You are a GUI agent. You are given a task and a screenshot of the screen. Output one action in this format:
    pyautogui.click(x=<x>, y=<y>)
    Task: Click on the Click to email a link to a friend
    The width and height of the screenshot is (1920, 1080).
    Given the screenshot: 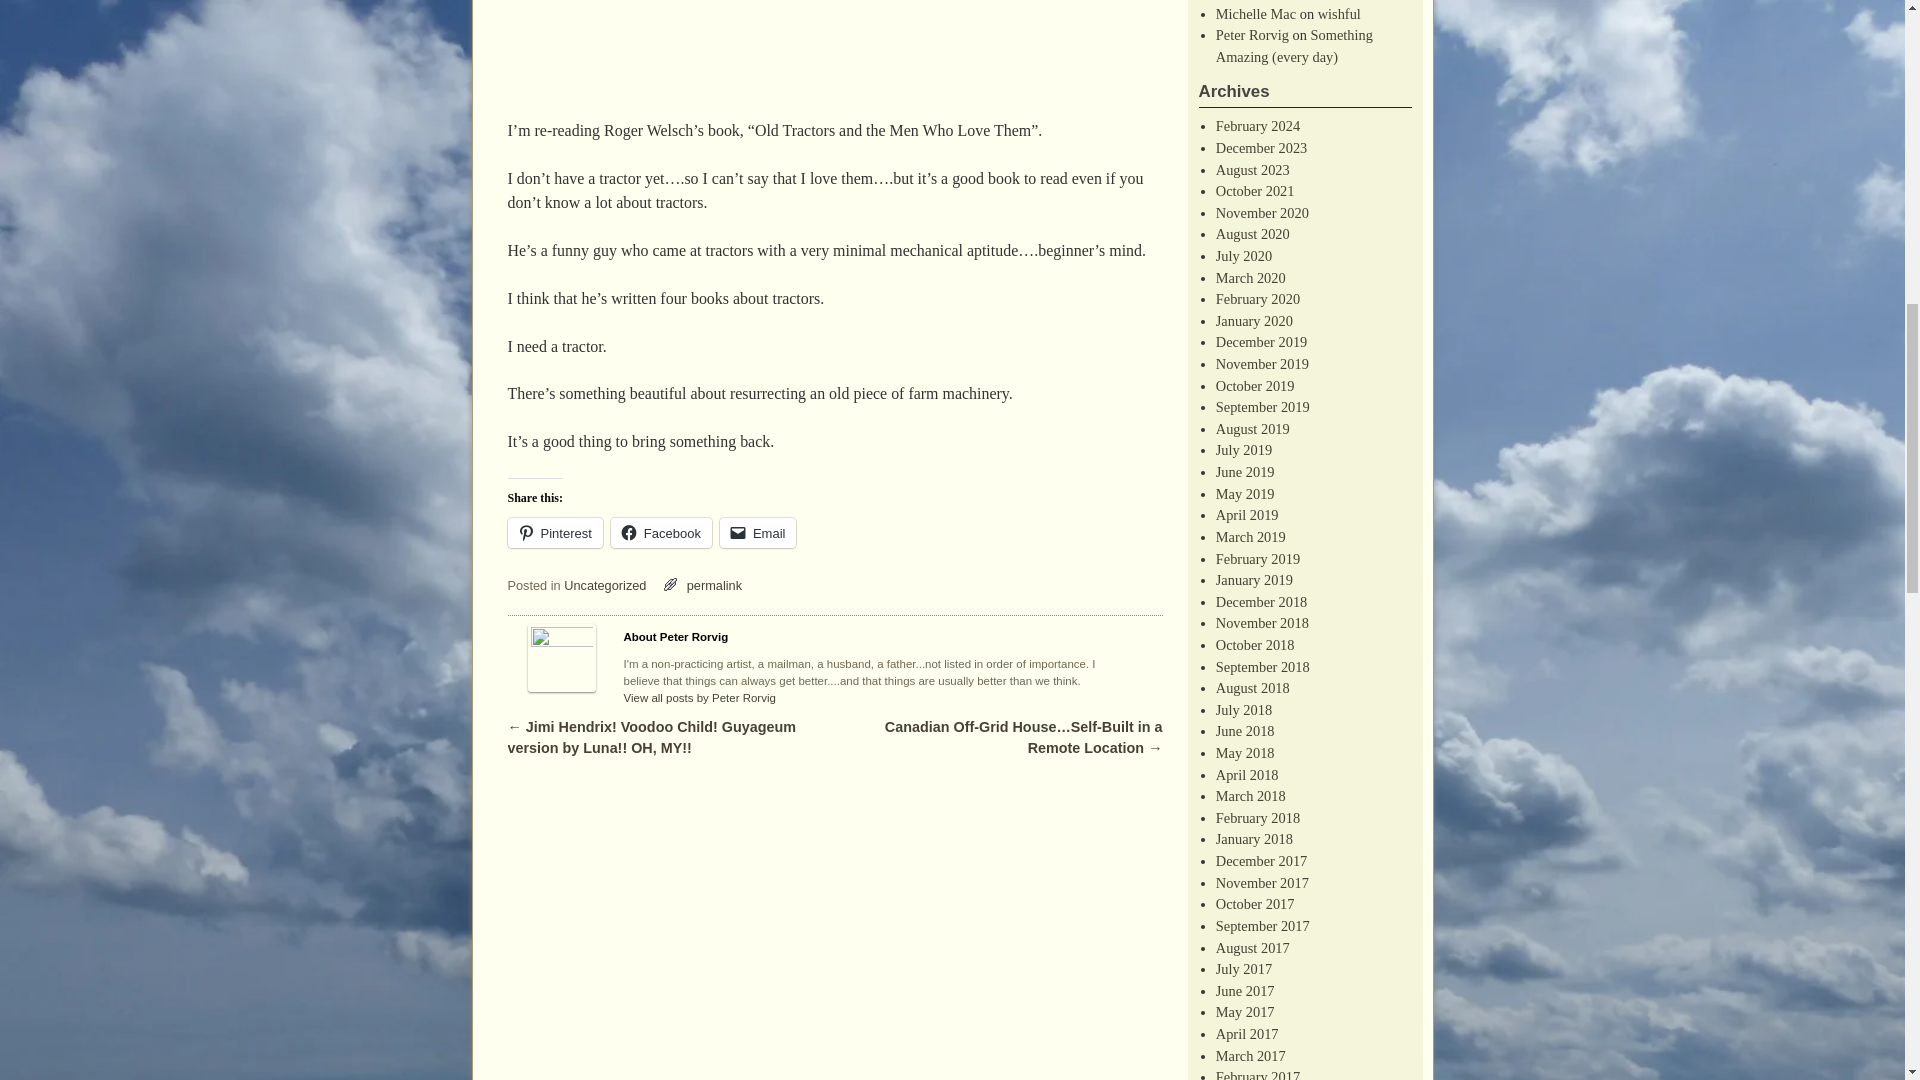 What is the action you would take?
    pyautogui.click(x=758, y=532)
    